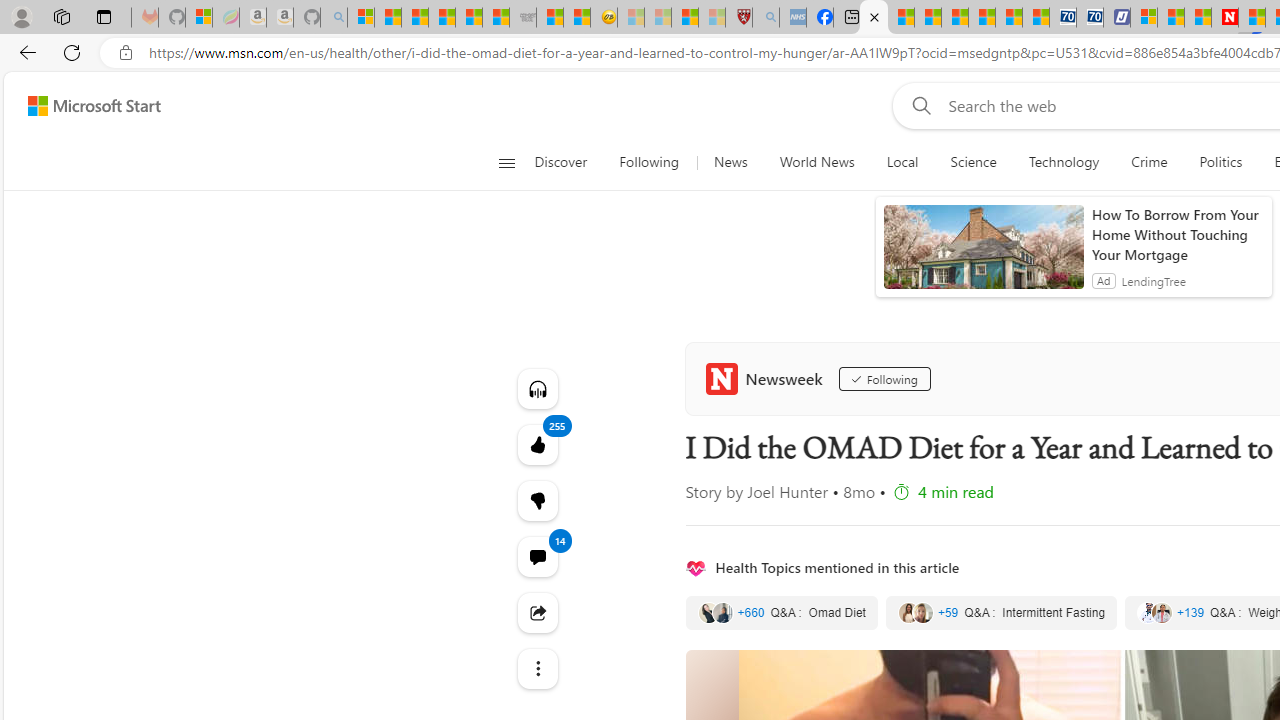 Image resolution: width=1280 pixels, height=720 pixels. Describe the element at coordinates (538, 444) in the screenshot. I see `255 Like` at that location.